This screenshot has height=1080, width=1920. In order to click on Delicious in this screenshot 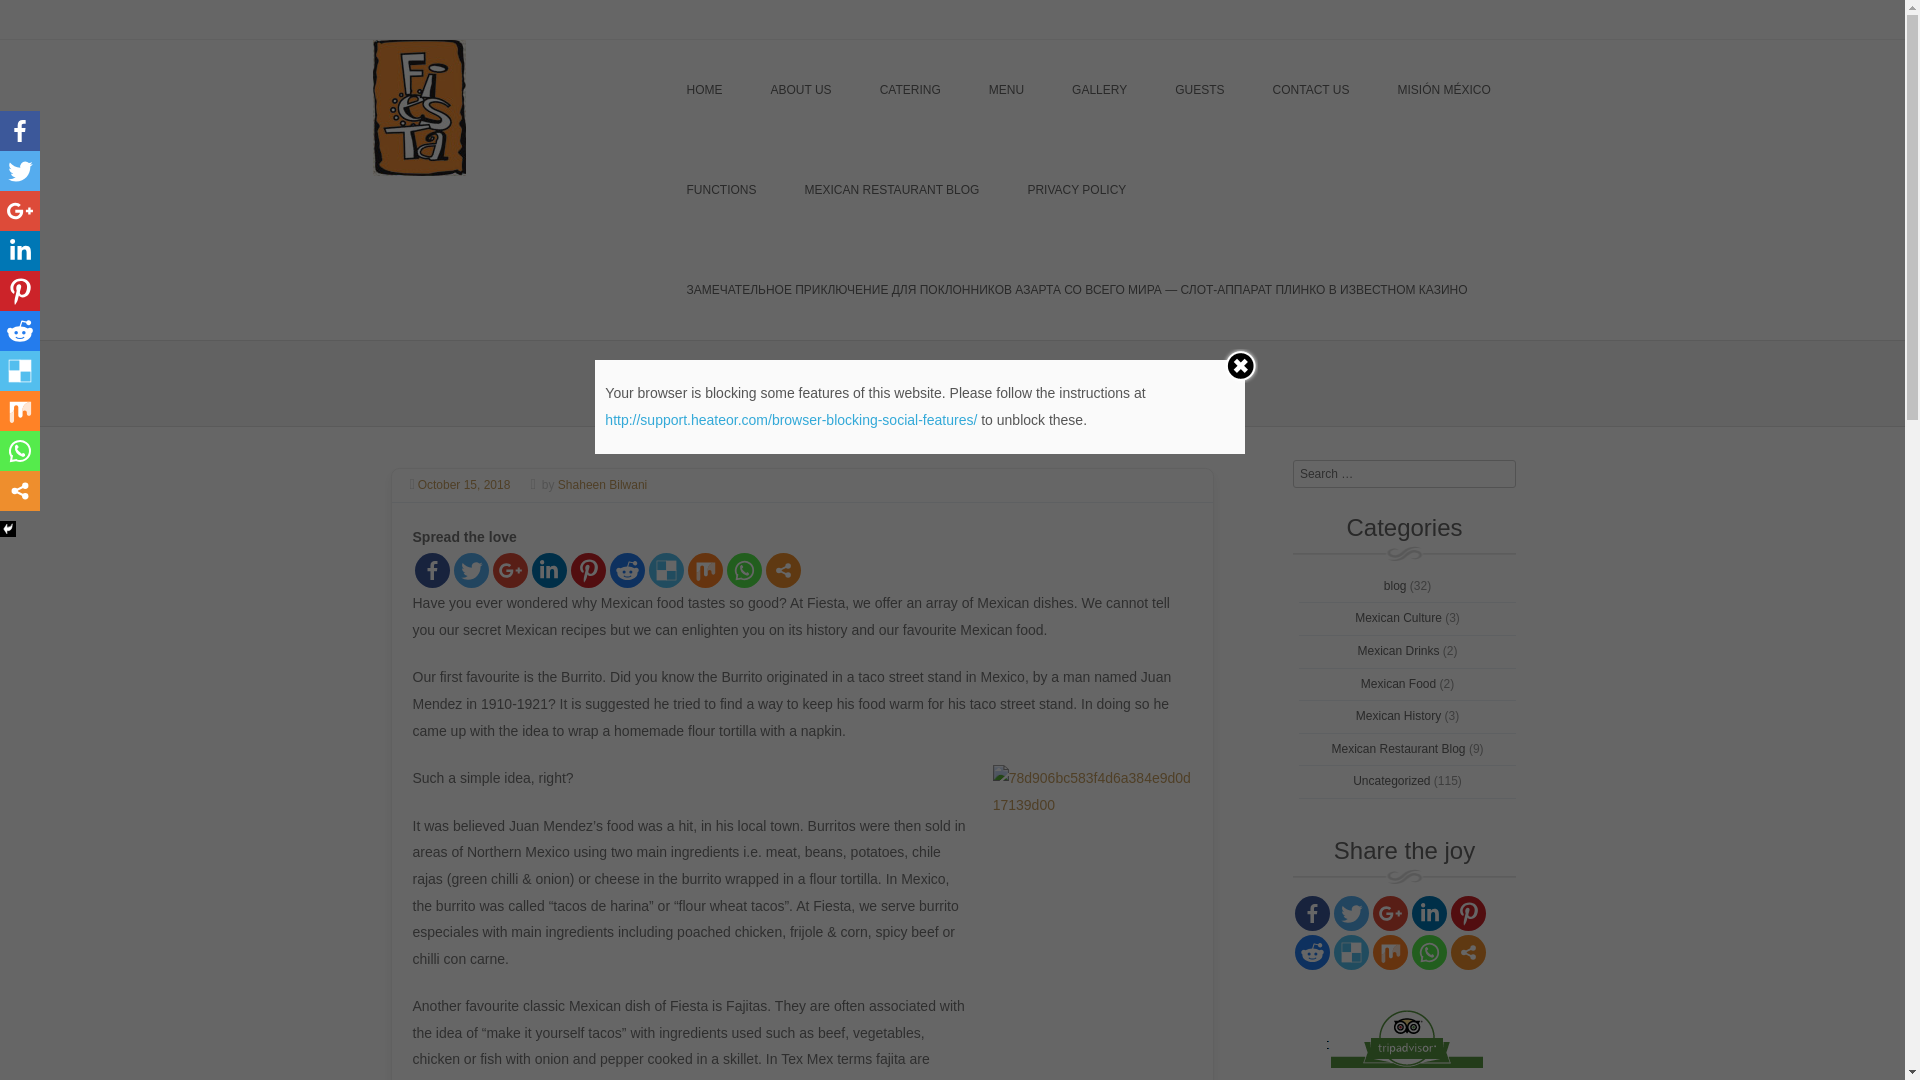, I will do `click(666, 570)`.